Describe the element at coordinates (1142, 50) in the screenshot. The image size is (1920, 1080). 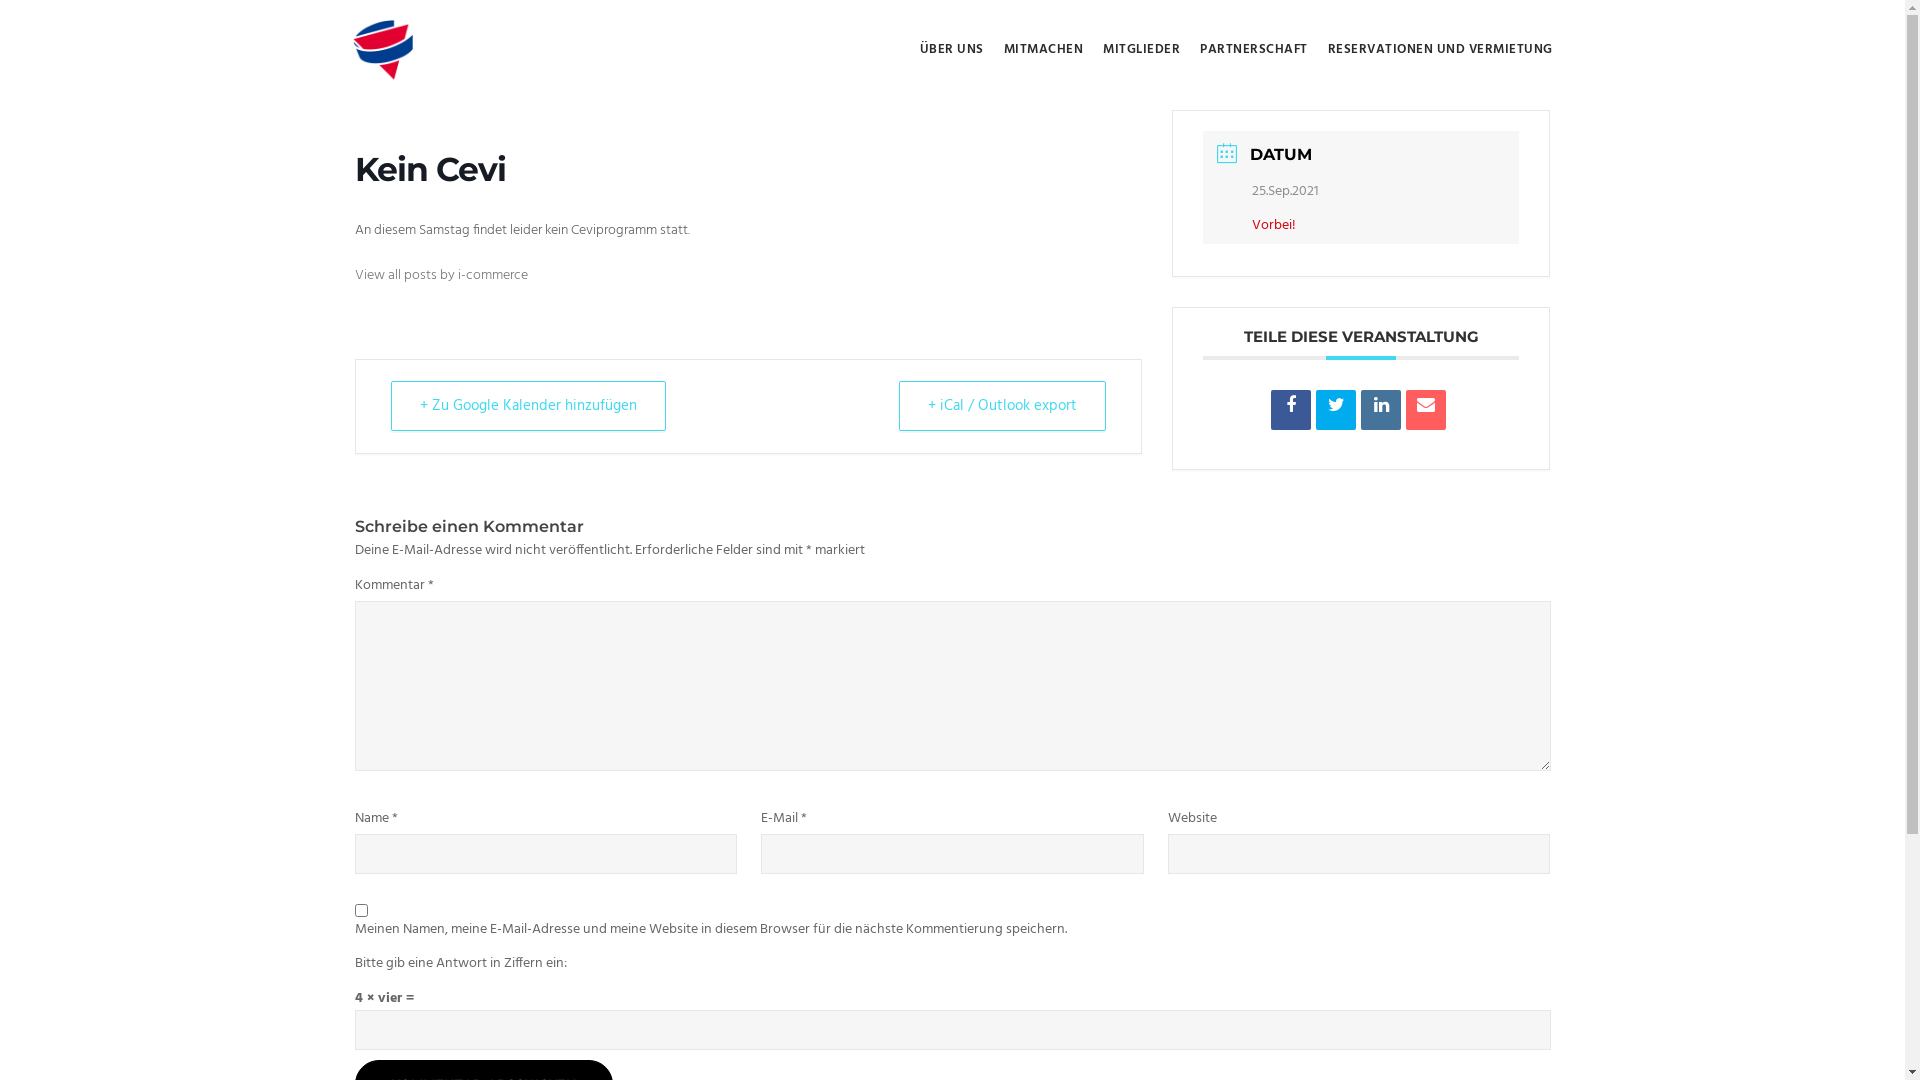
I see `MITGLIEDER` at that location.